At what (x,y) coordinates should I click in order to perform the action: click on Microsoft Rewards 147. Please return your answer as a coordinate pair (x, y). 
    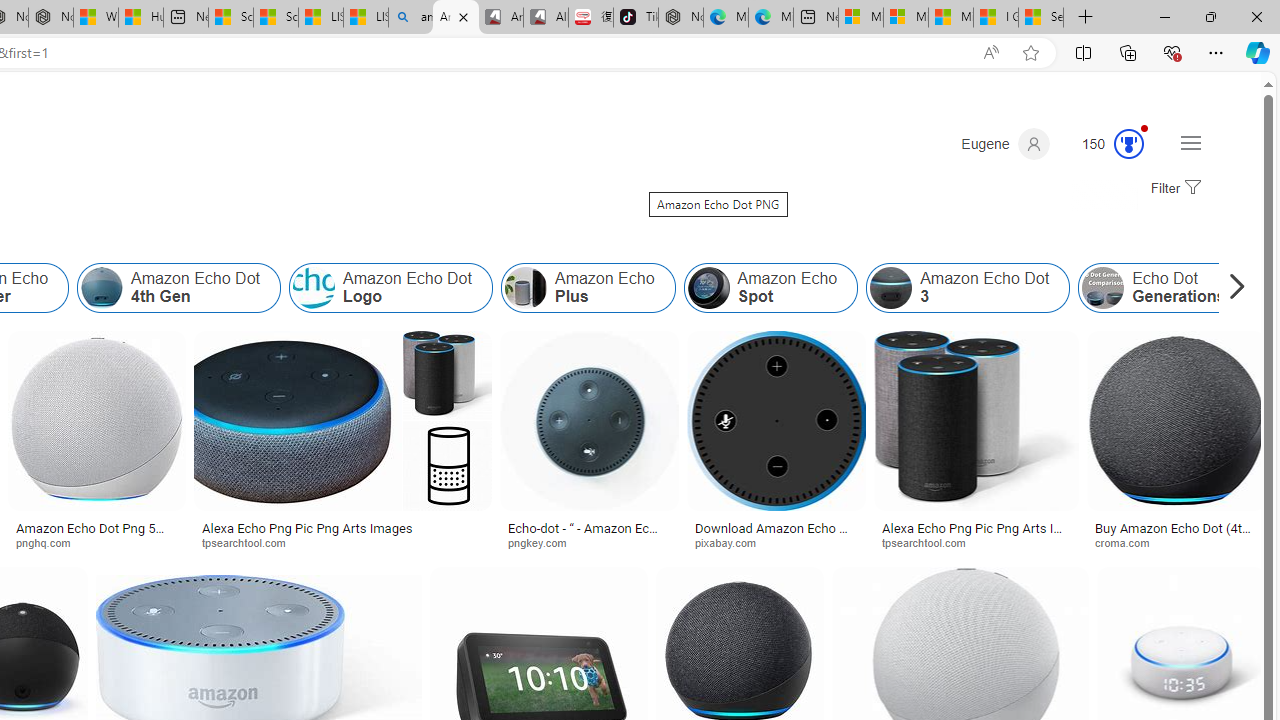
    Looking at the image, I should click on (1105, 144).